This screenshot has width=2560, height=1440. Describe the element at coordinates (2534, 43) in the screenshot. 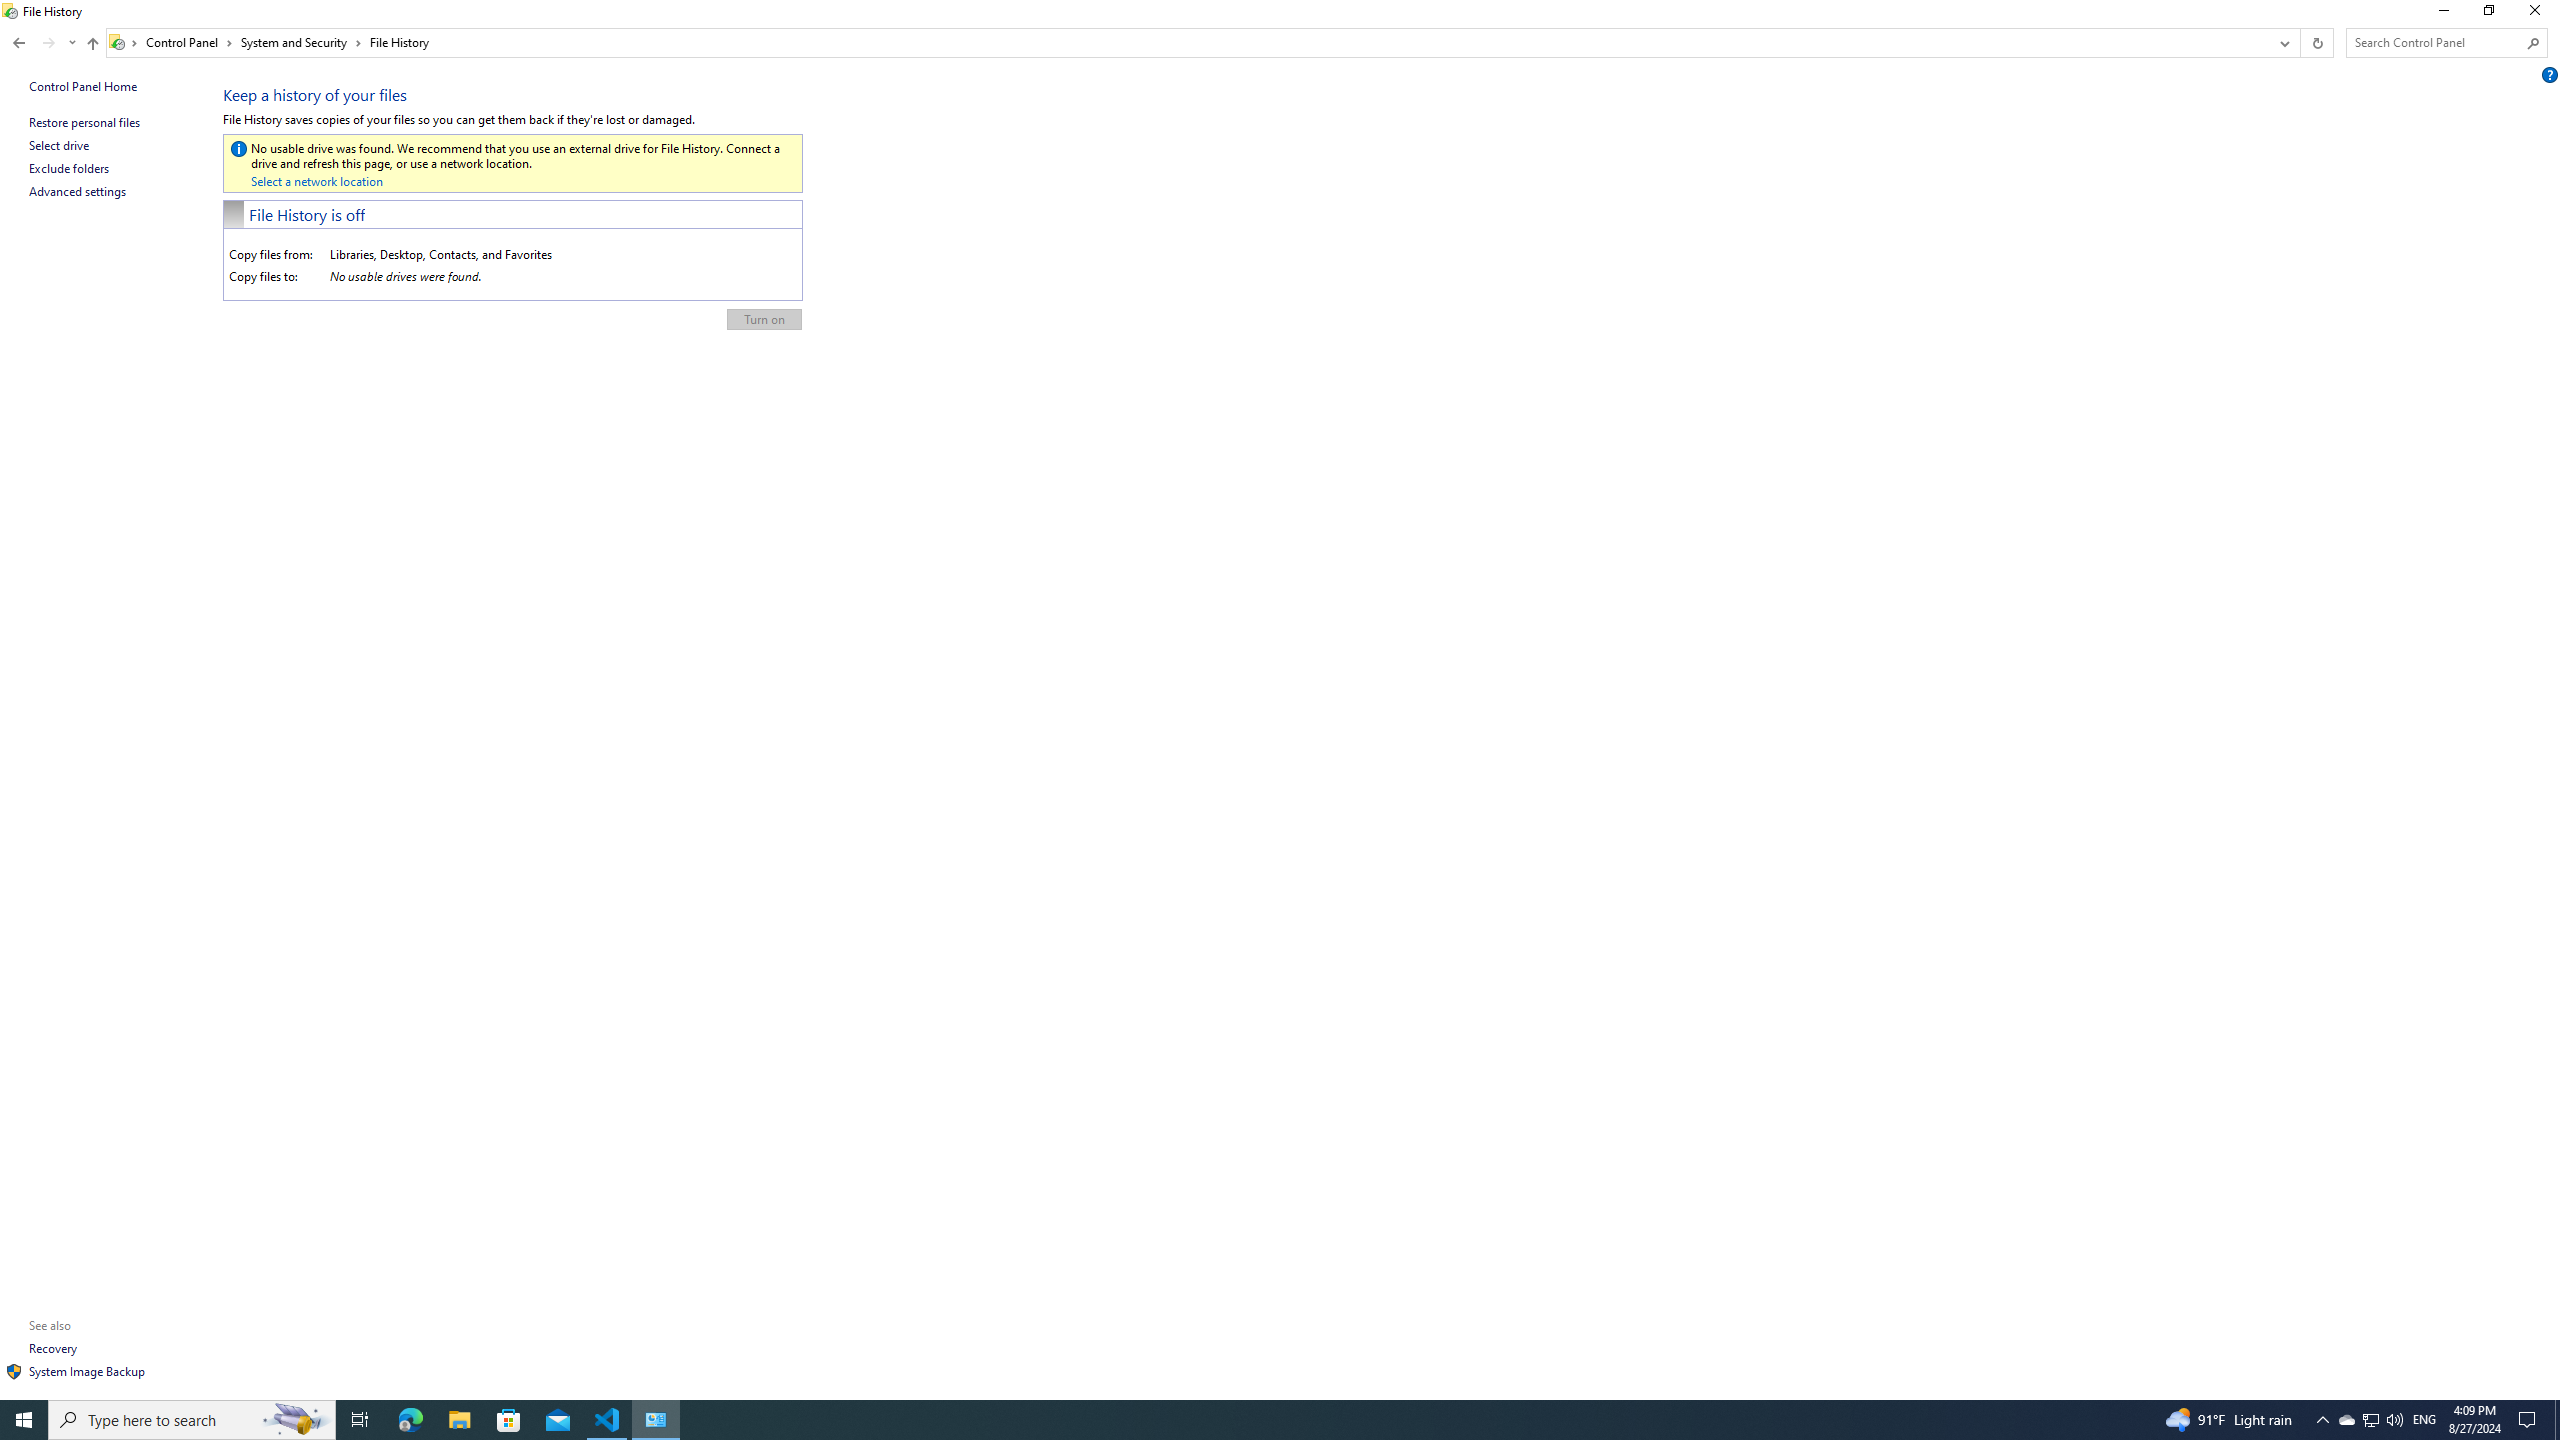

I see `Search` at that location.